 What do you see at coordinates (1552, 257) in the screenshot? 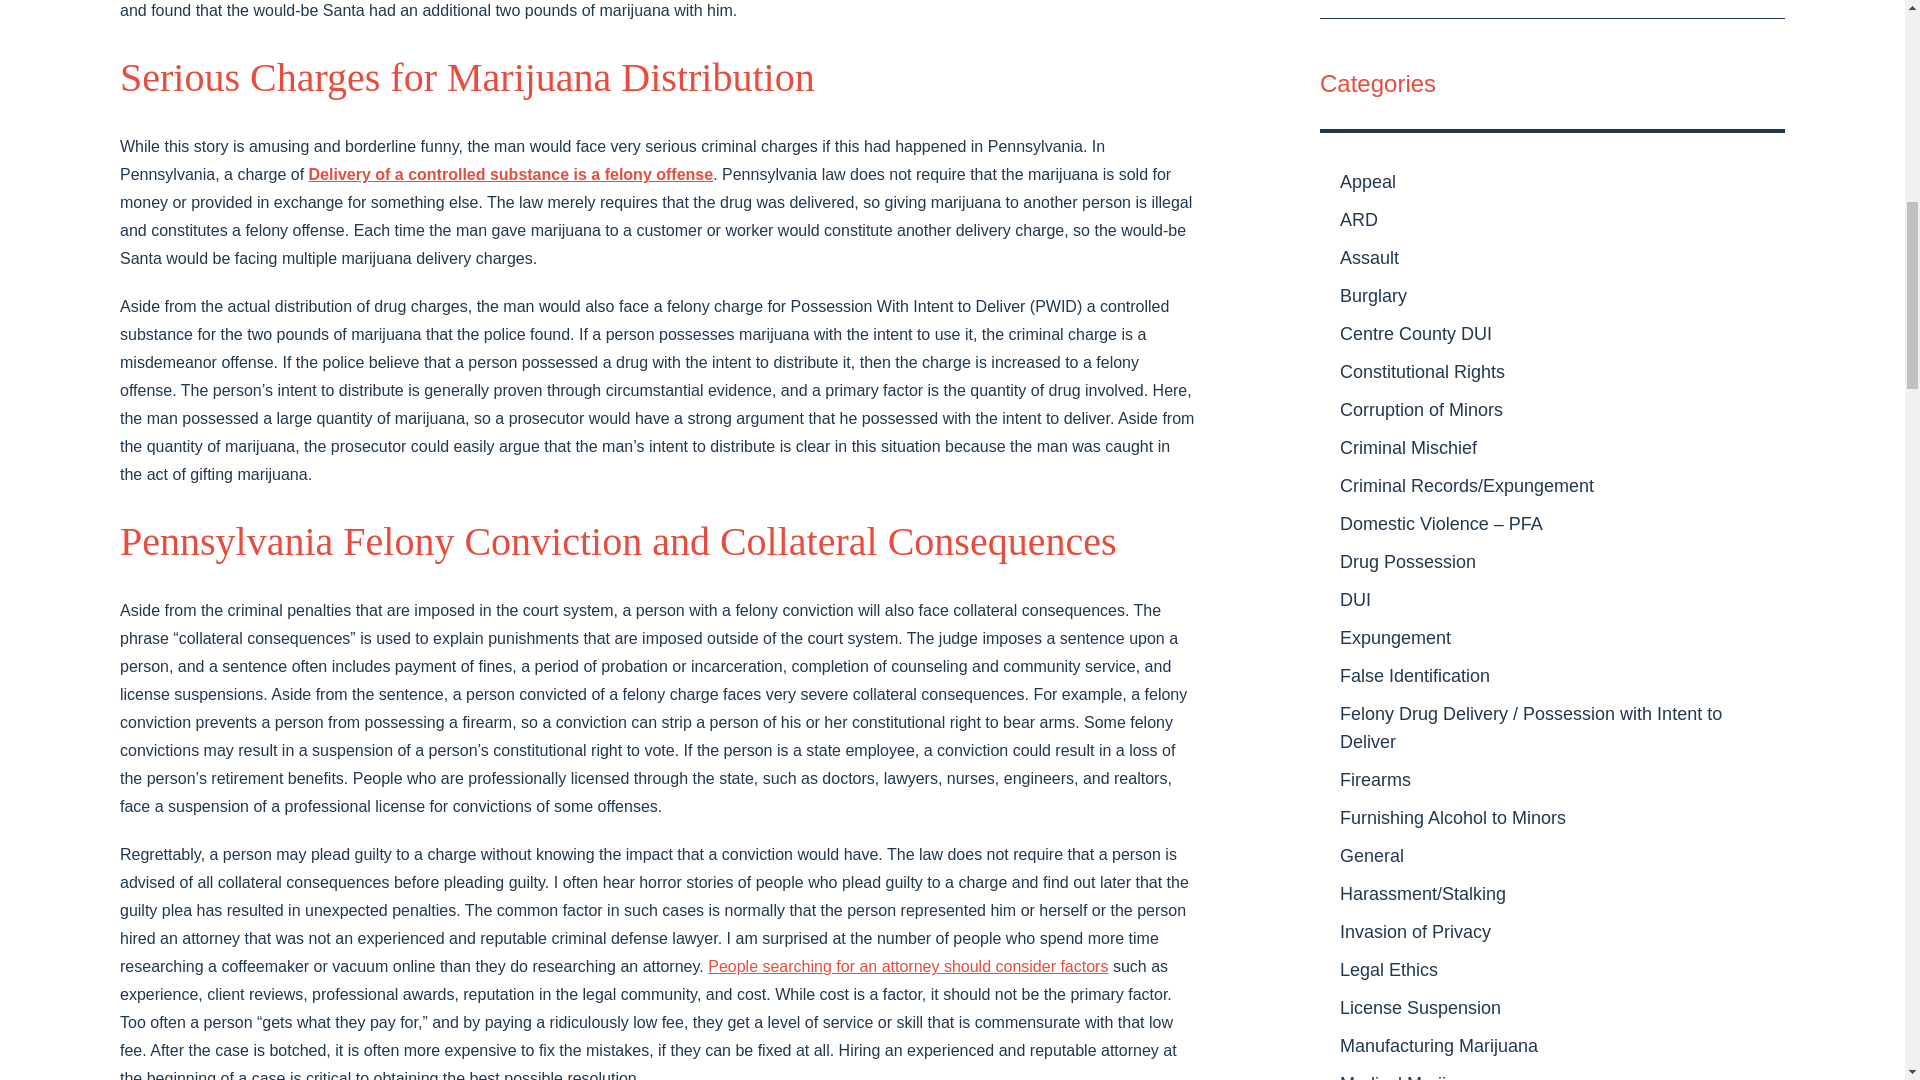
I see `Assault` at bounding box center [1552, 257].